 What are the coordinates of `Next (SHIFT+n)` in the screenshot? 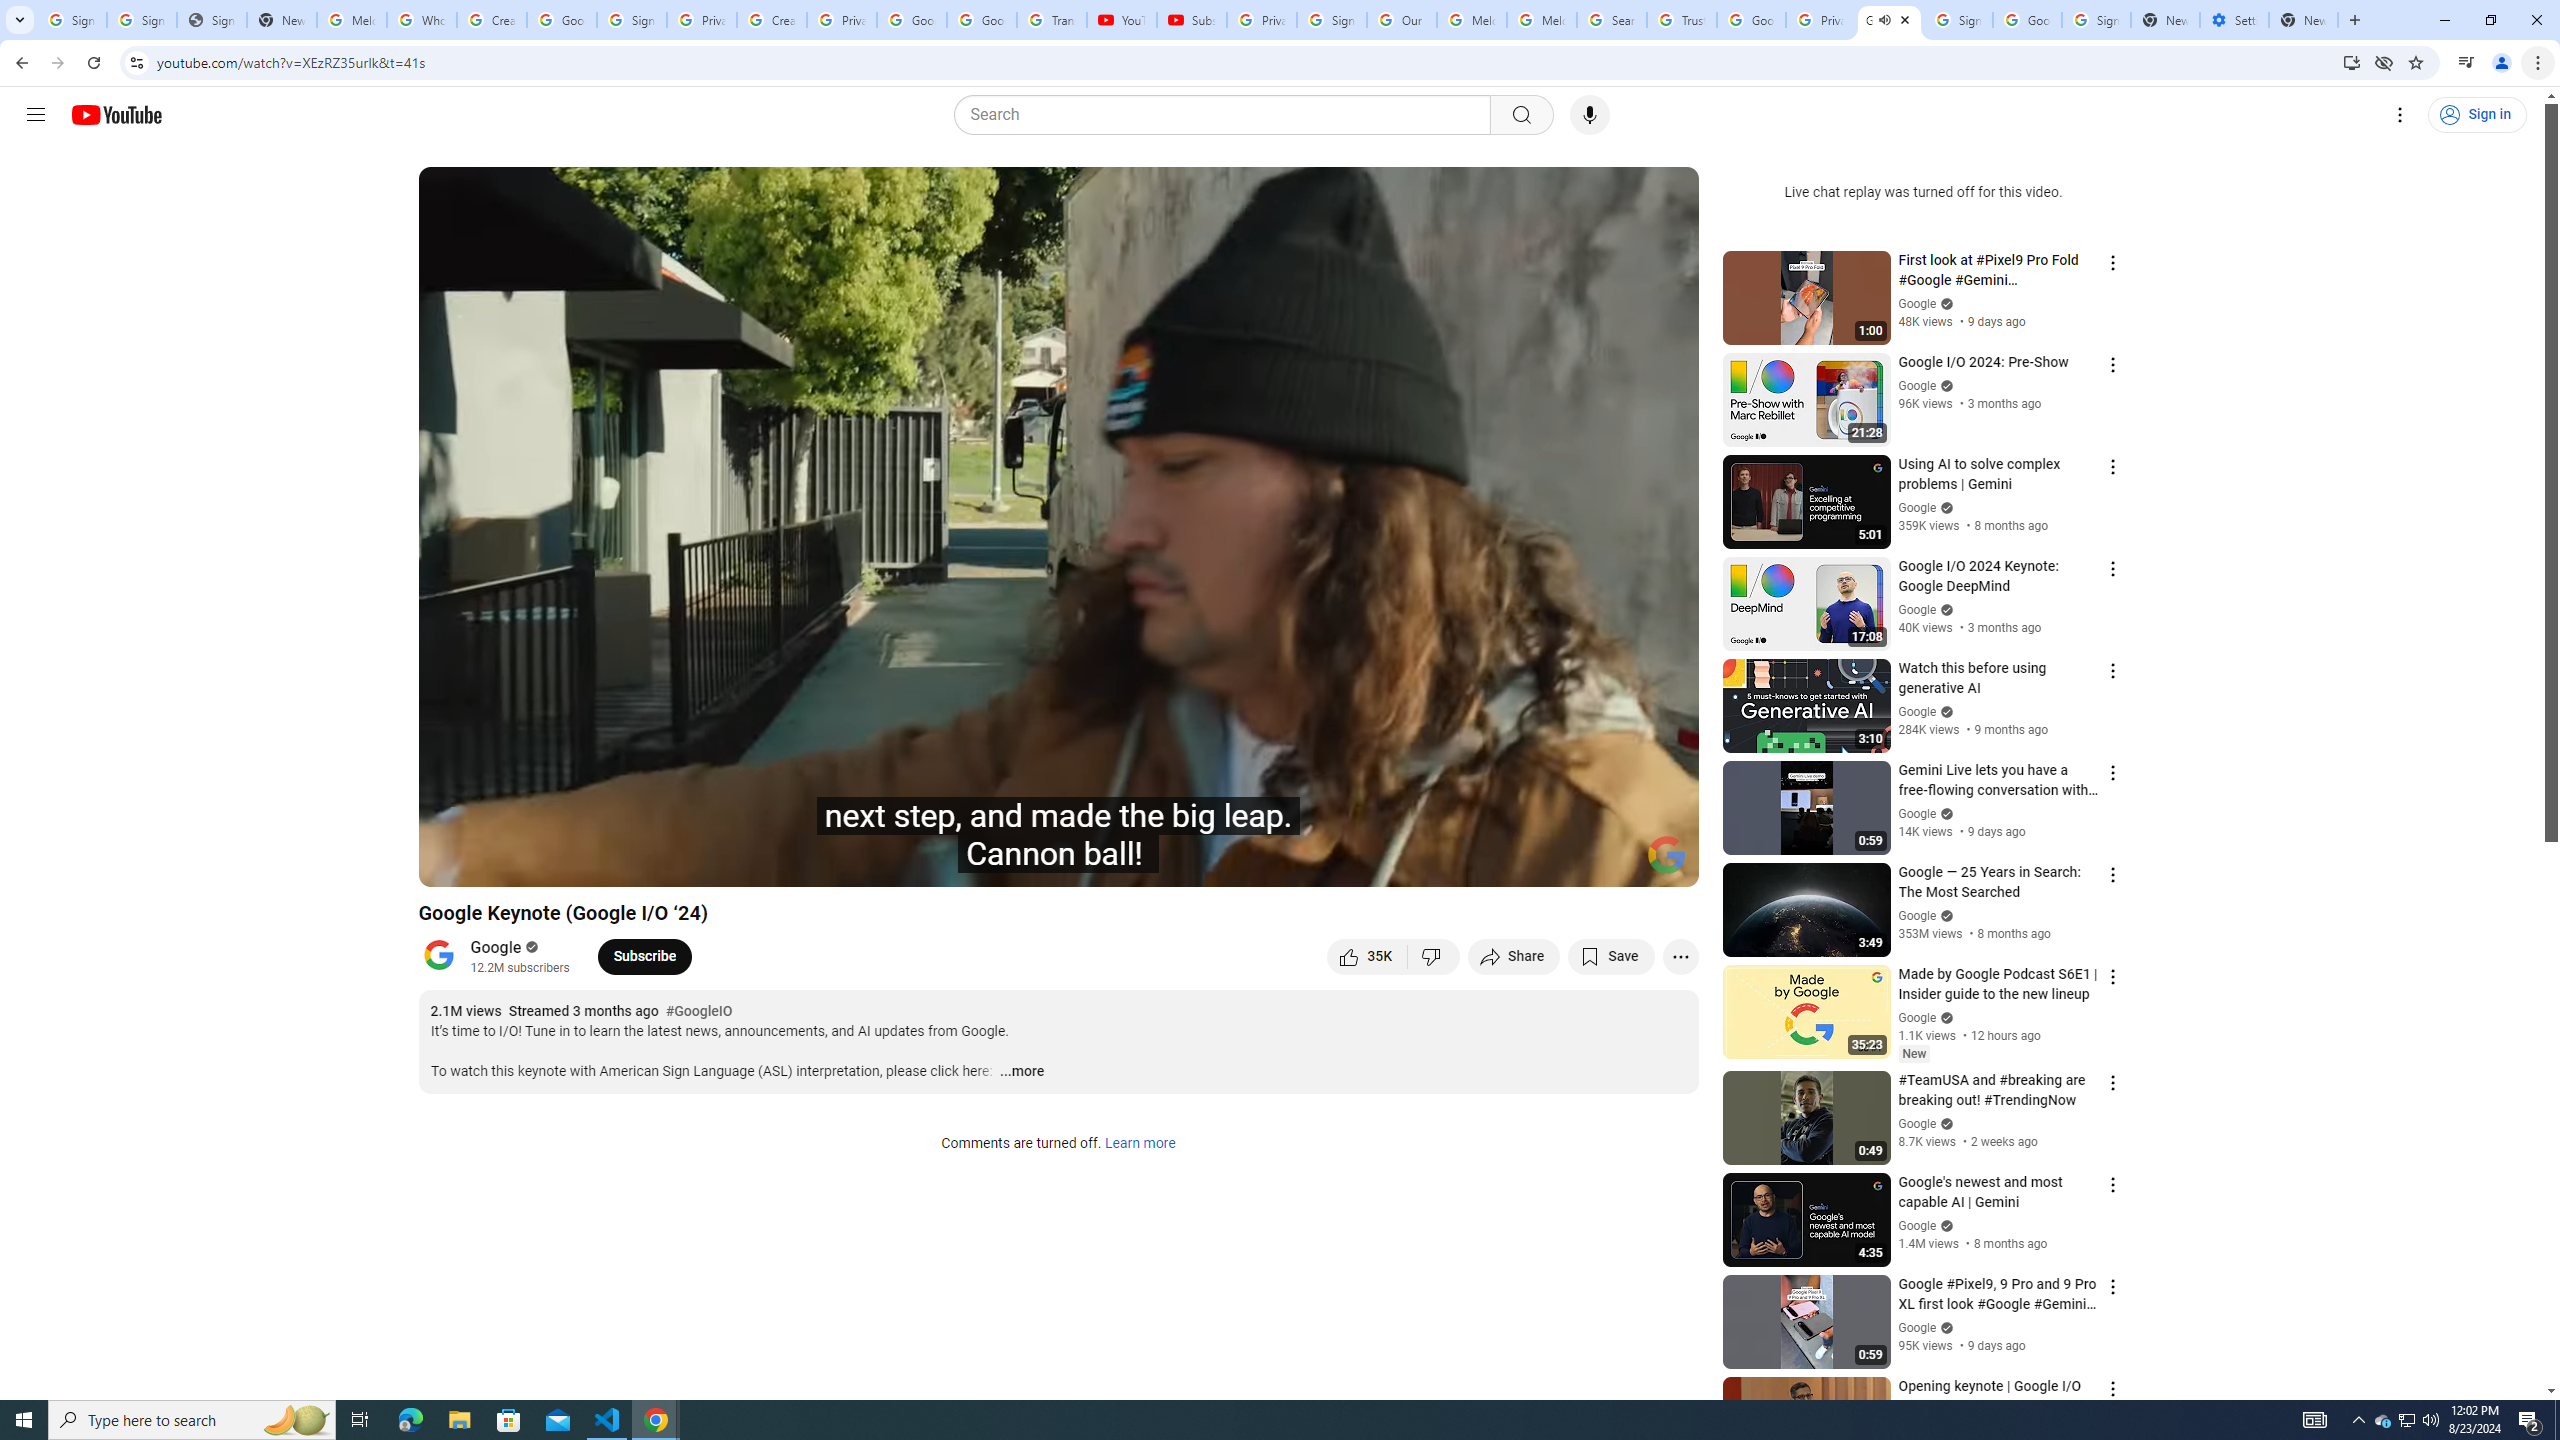 It's located at (500, 863).